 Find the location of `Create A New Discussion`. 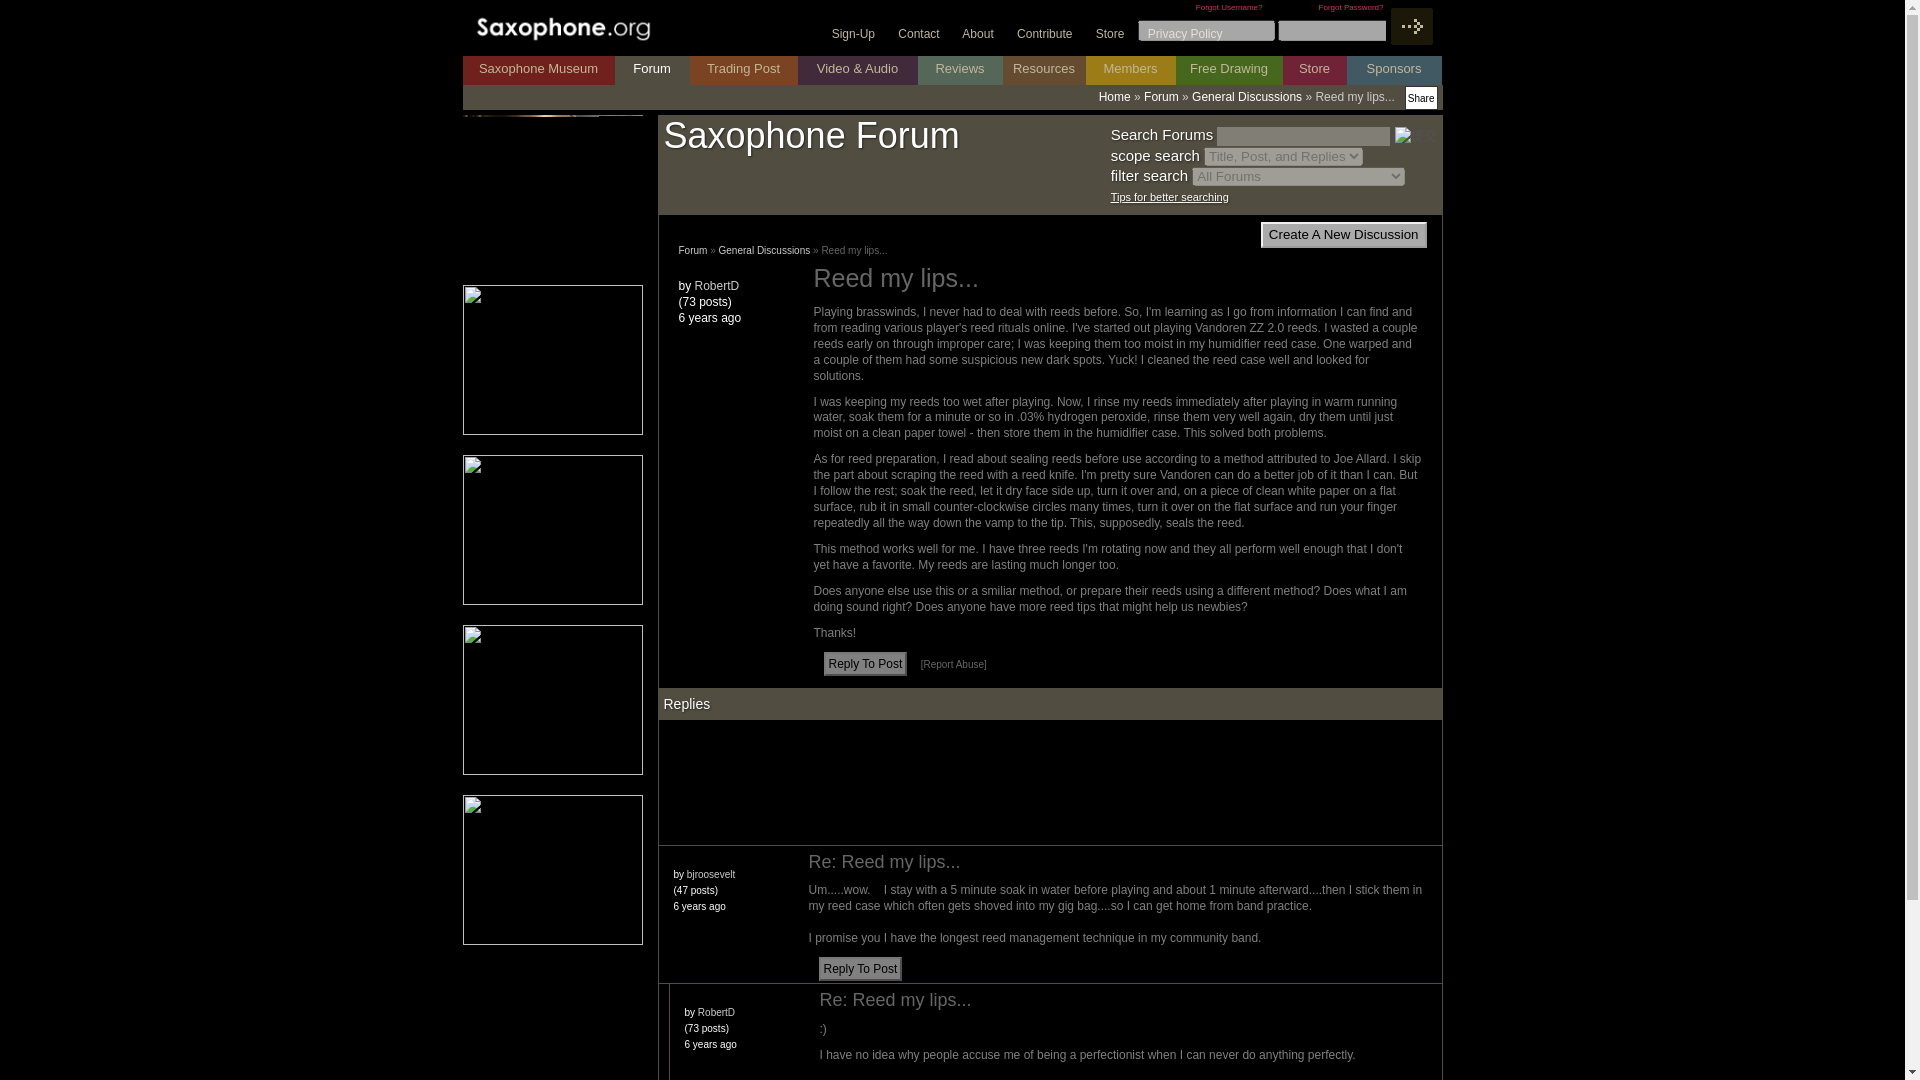

Create A New Discussion is located at coordinates (1344, 235).